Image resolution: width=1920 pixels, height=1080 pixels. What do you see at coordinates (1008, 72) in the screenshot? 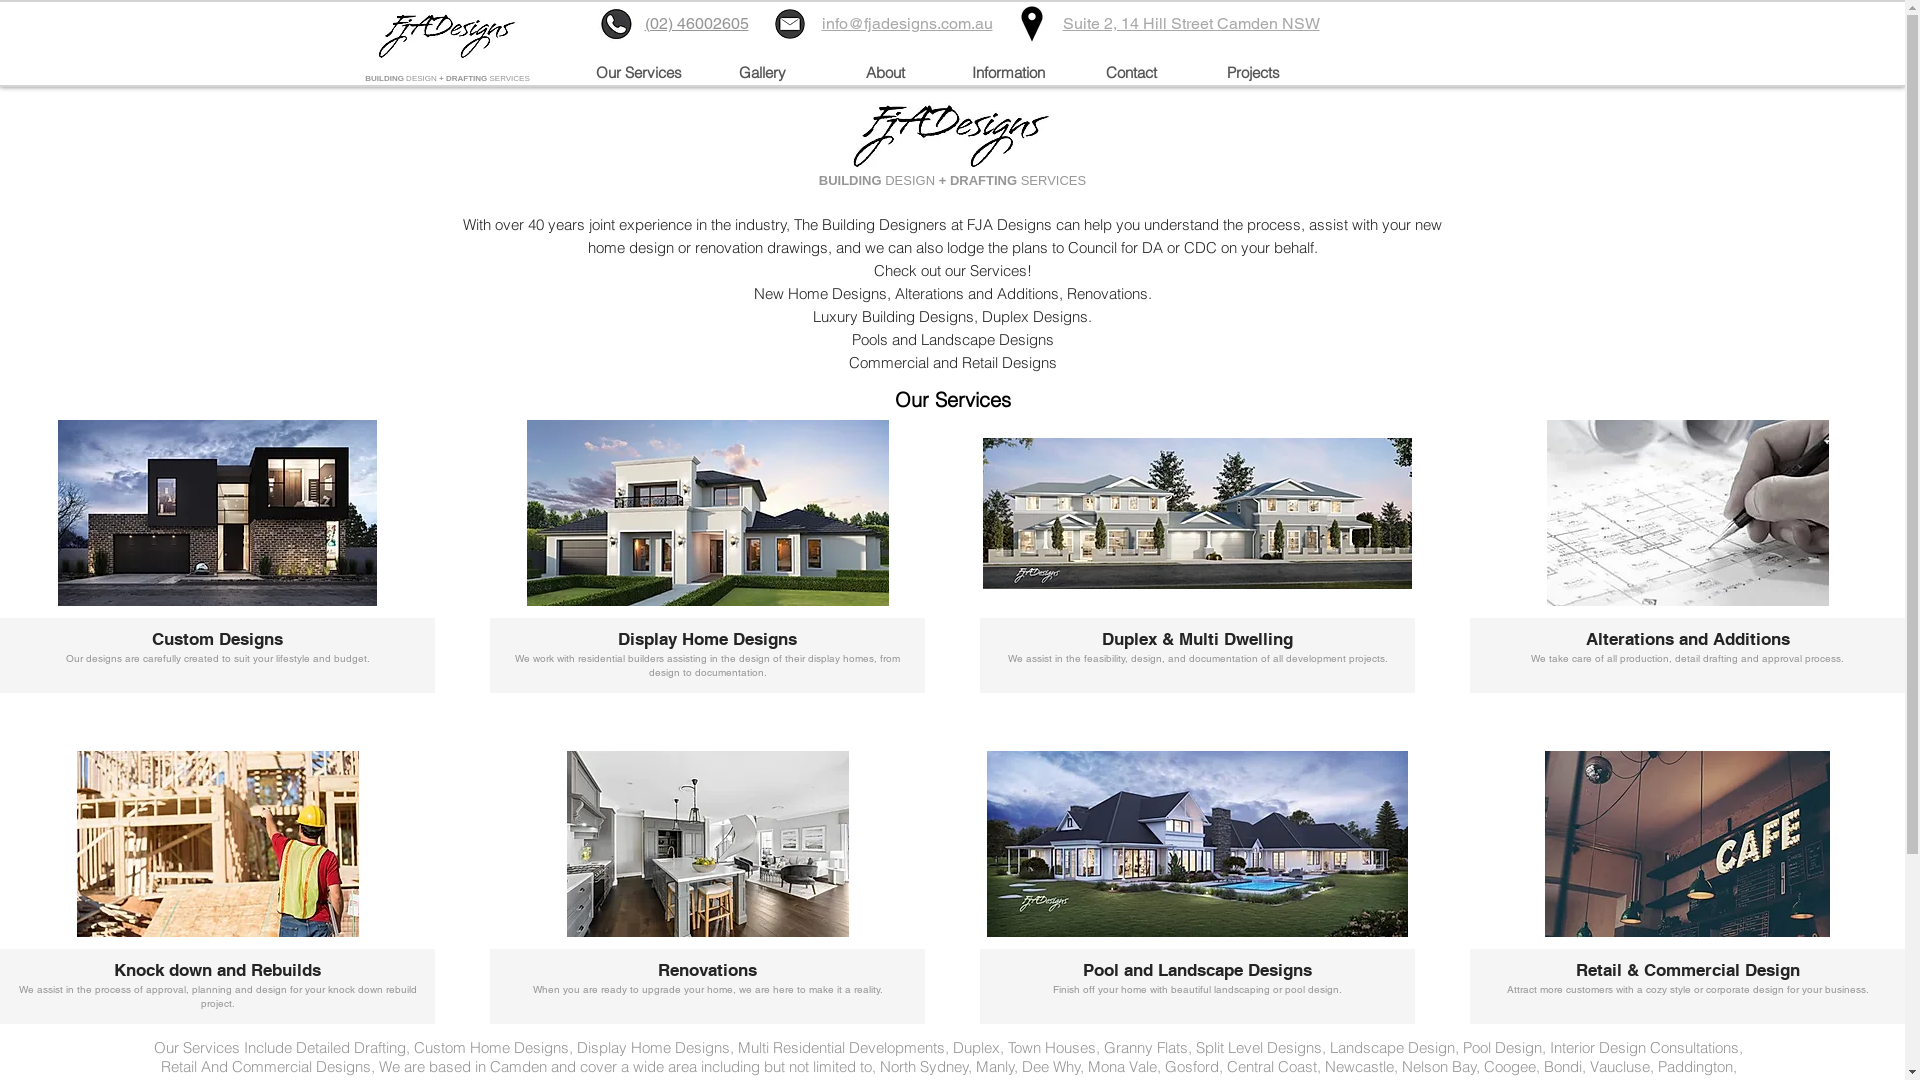
I see `Information` at bounding box center [1008, 72].